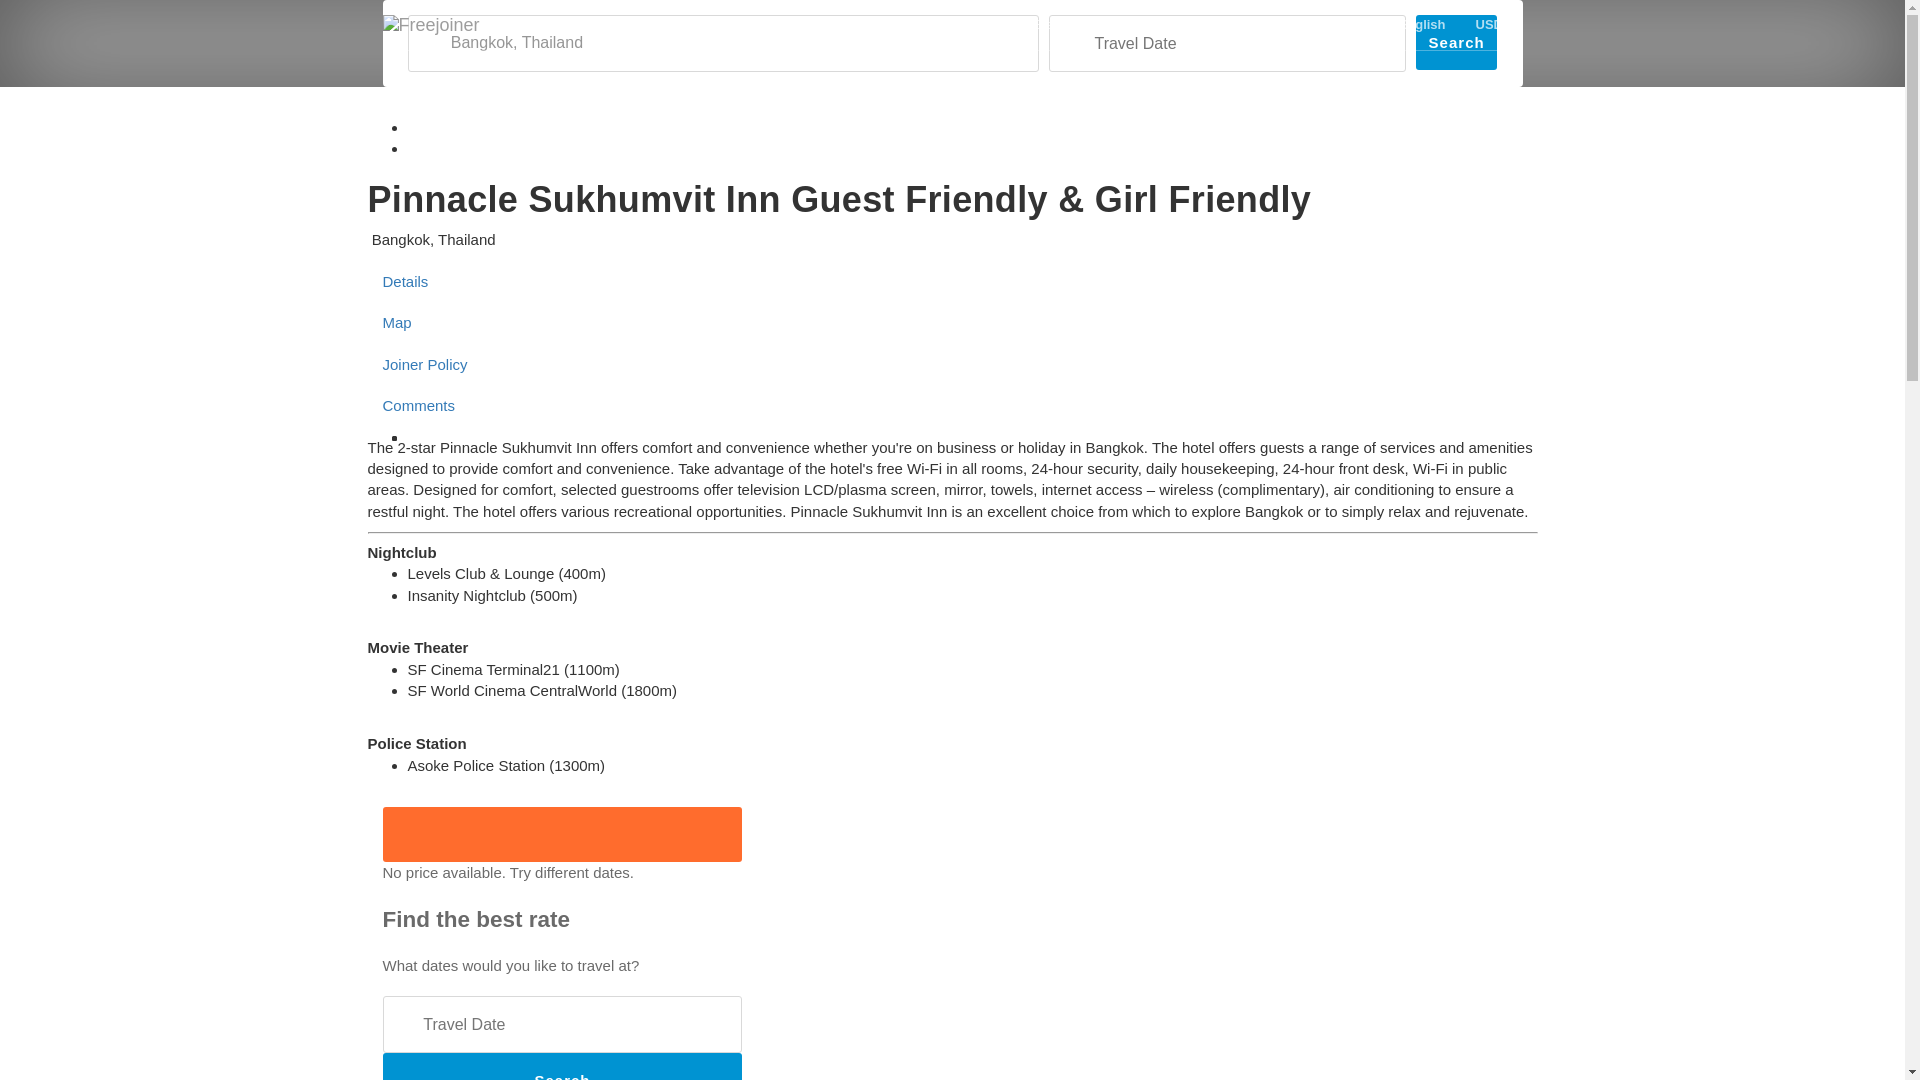 This screenshot has width=1920, height=1080. I want to click on Blog, so click(1124, 24).